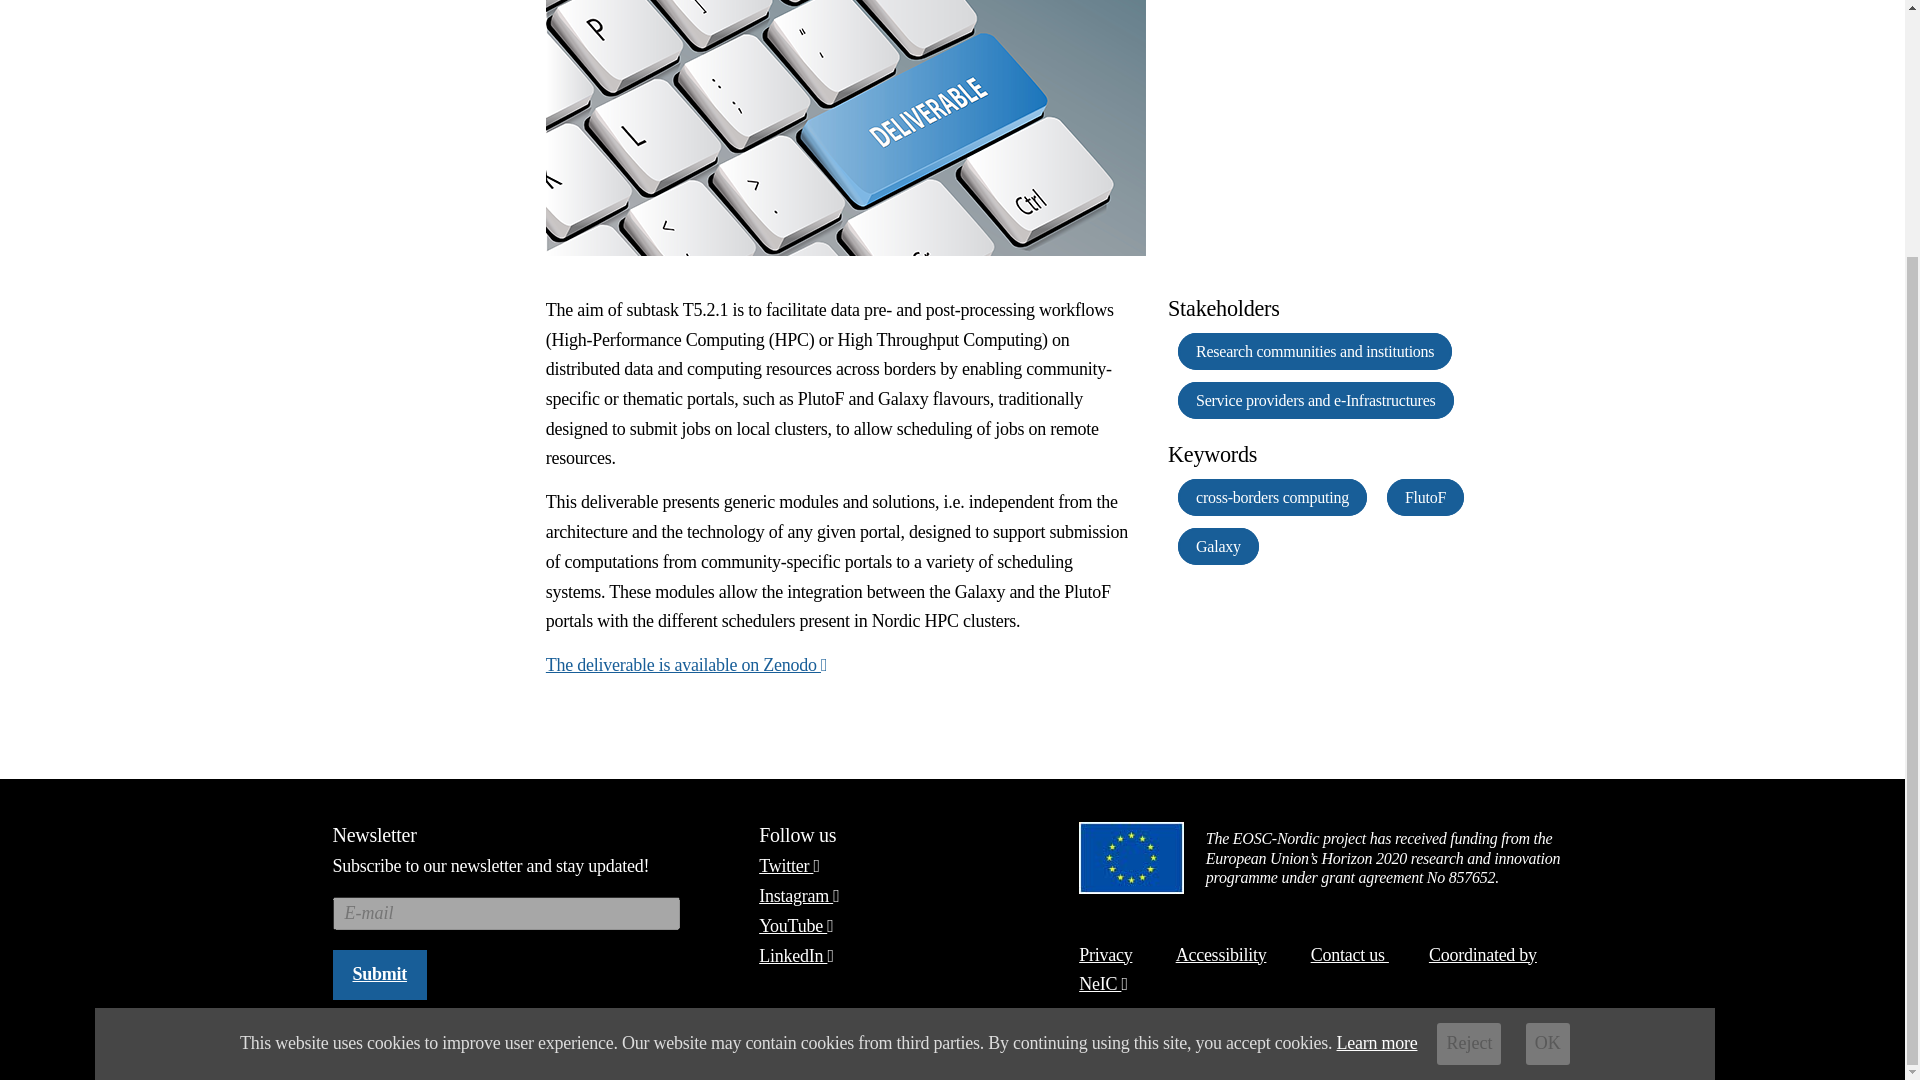  Describe the element at coordinates (1272, 498) in the screenshot. I see `cross-borders computing` at that location.